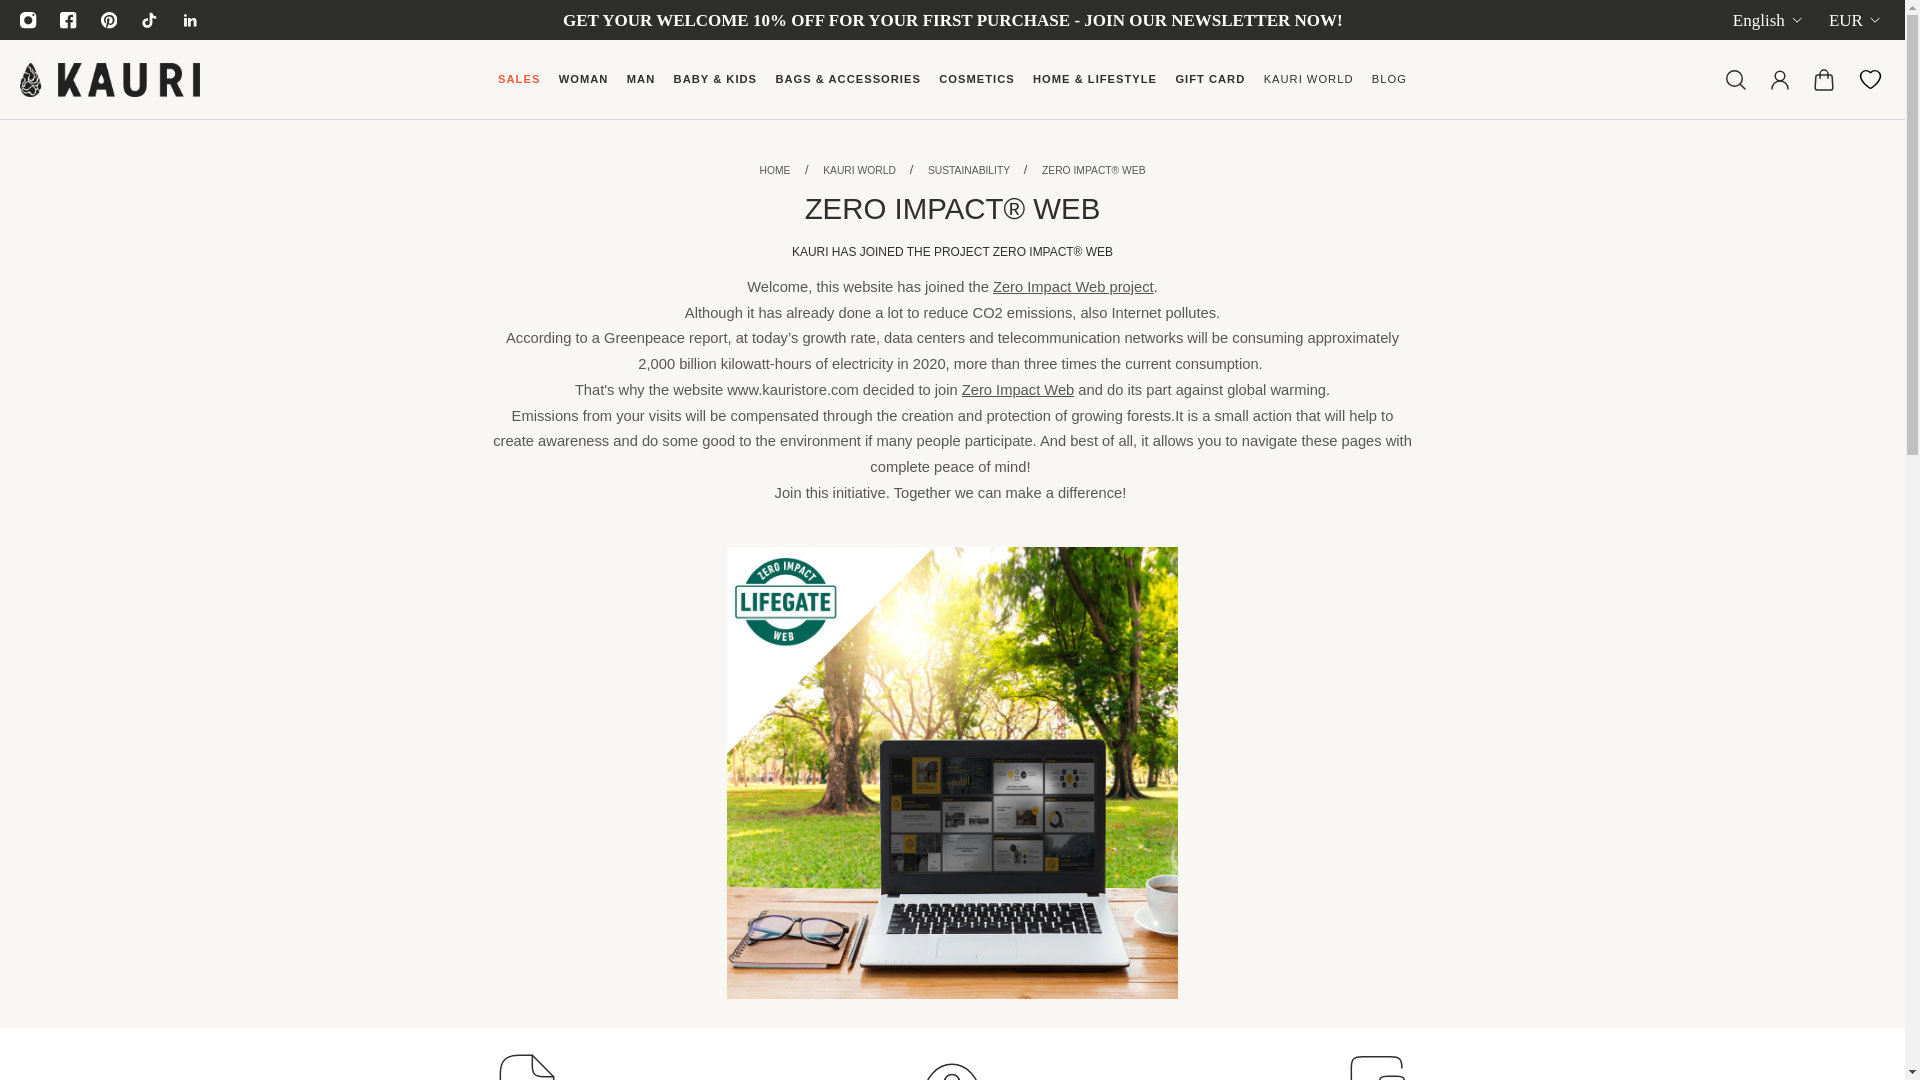 This screenshot has height=1080, width=1920. Describe the element at coordinates (1209, 88) in the screenshot. I see `GIFT CARD` at that location.